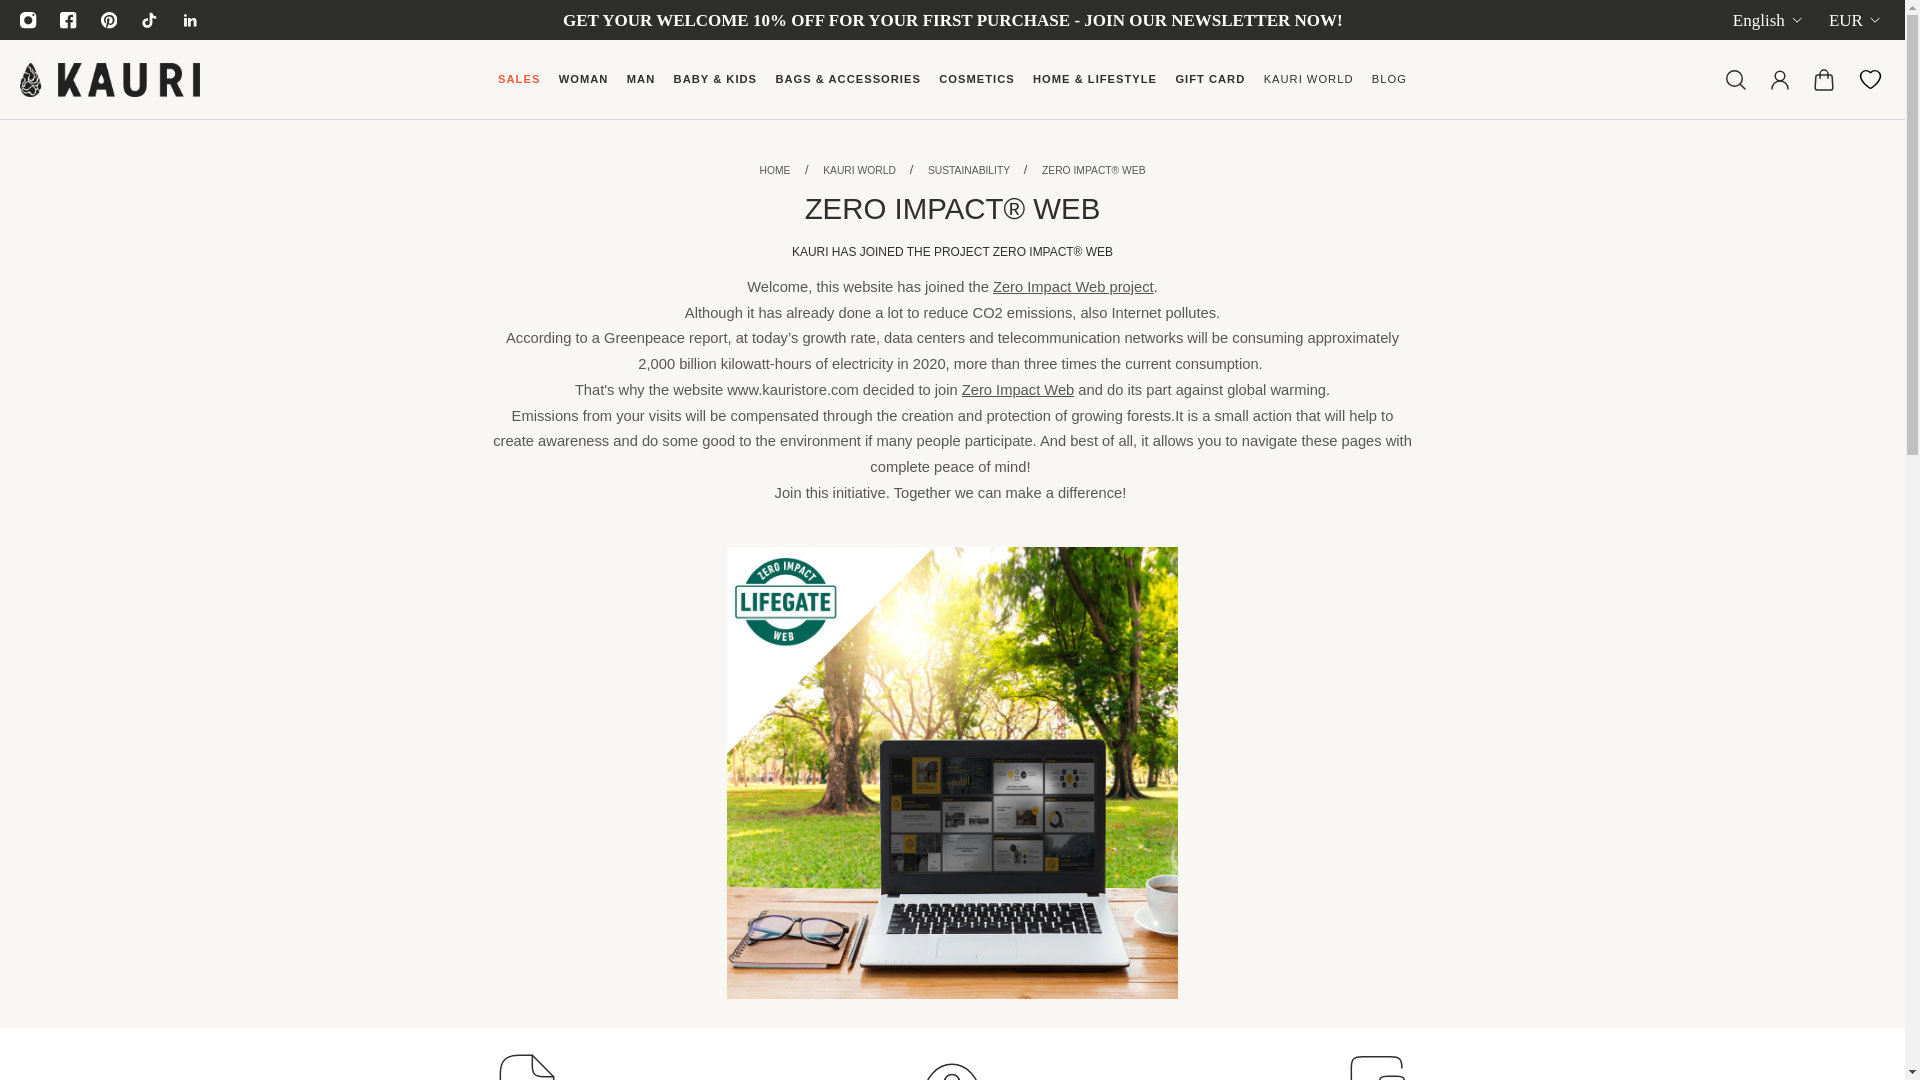 This screenshot has height=1080, width=1920. Describe the element at coordinates (1209, 88) in the screenshot. I see `GIFT CARD` at that location.